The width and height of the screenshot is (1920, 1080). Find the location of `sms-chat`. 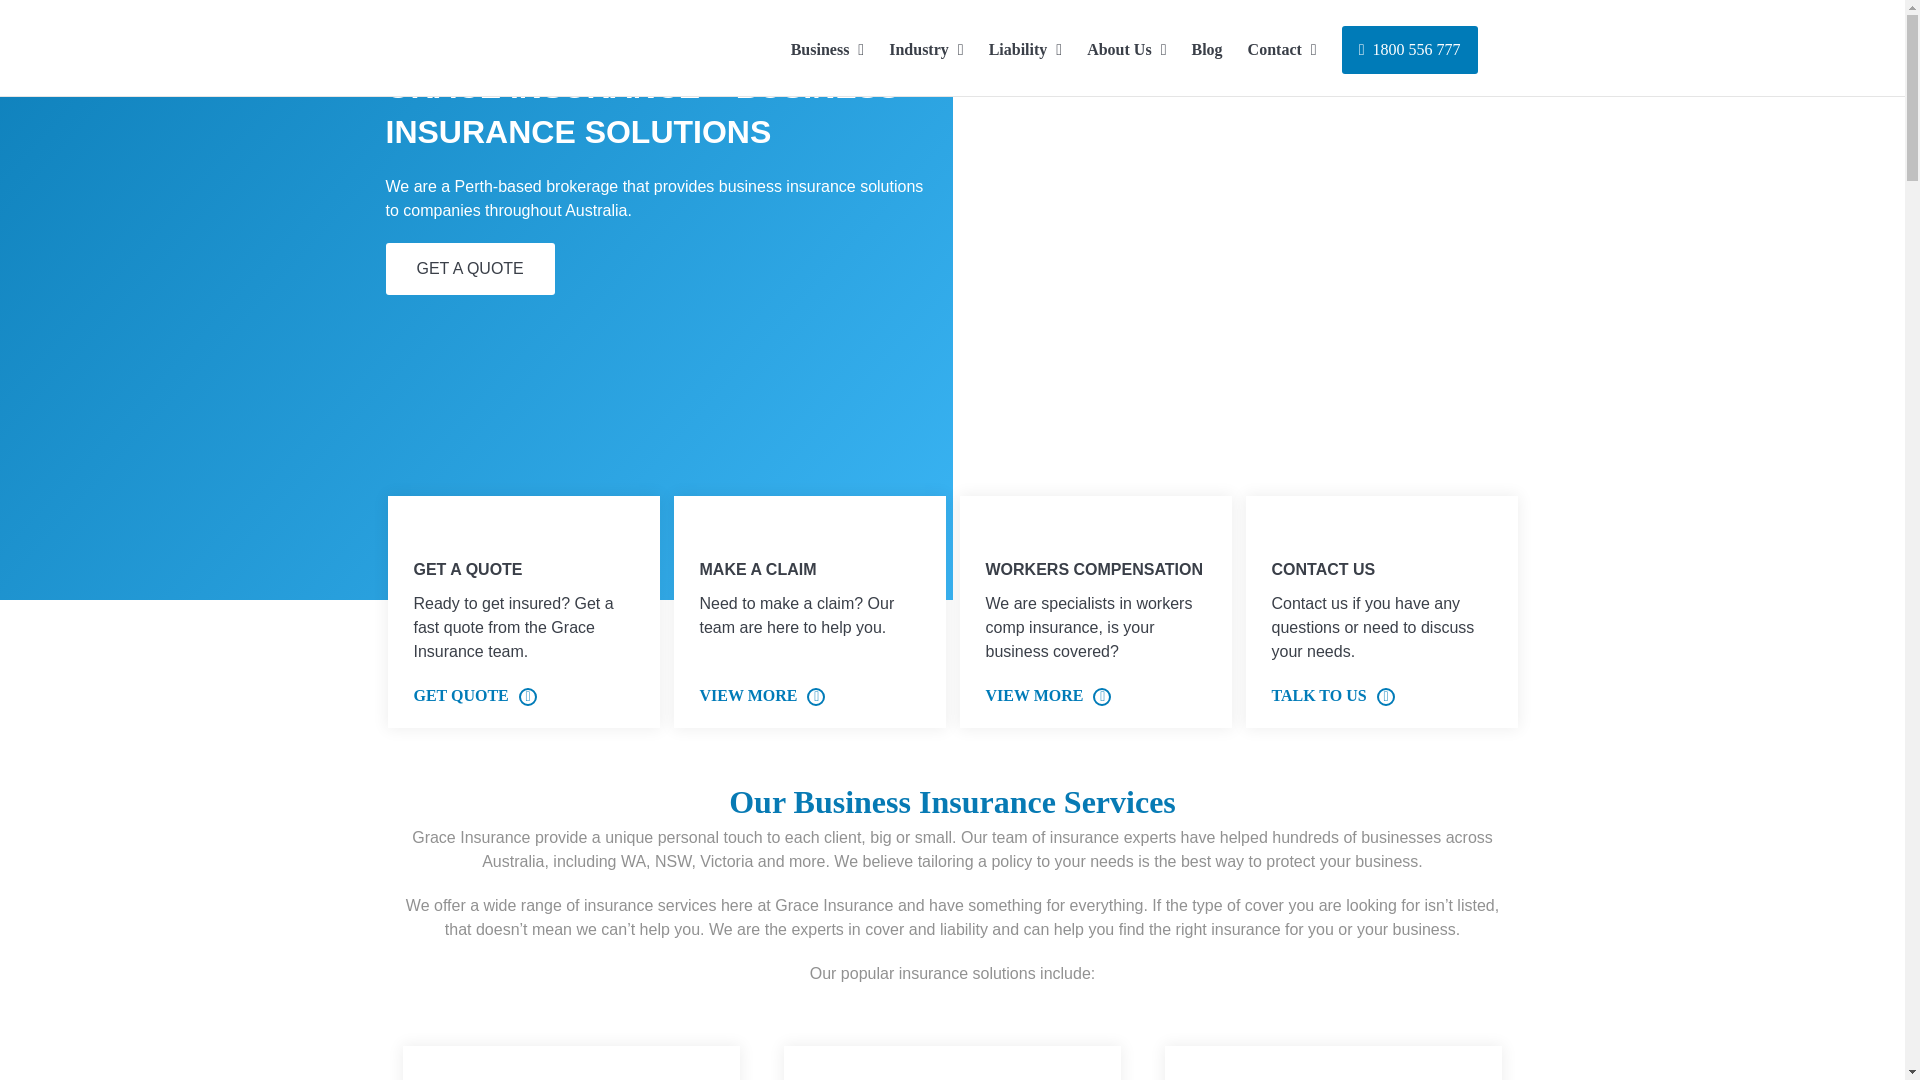

sms-chat is located at coordinates (430, 532).